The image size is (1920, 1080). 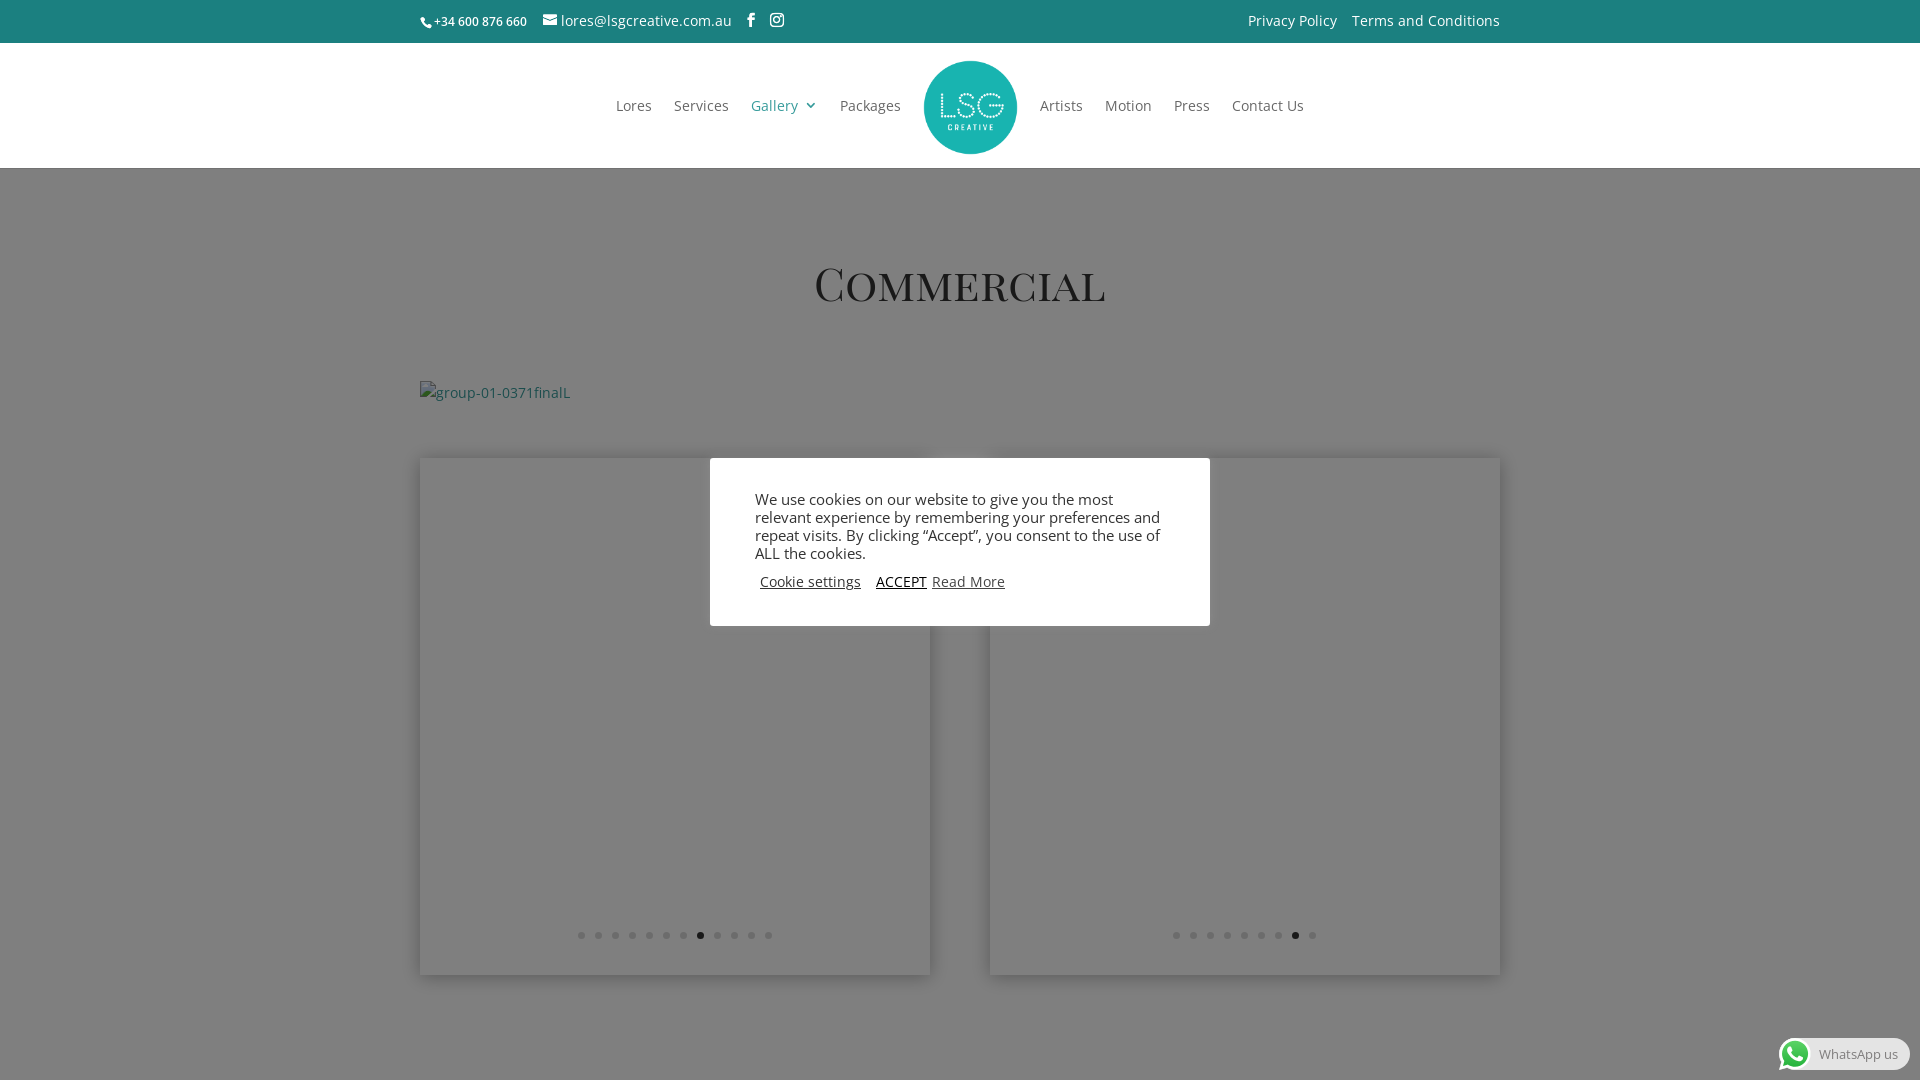 I want to click on Artists, so click(x=1062, y=132).